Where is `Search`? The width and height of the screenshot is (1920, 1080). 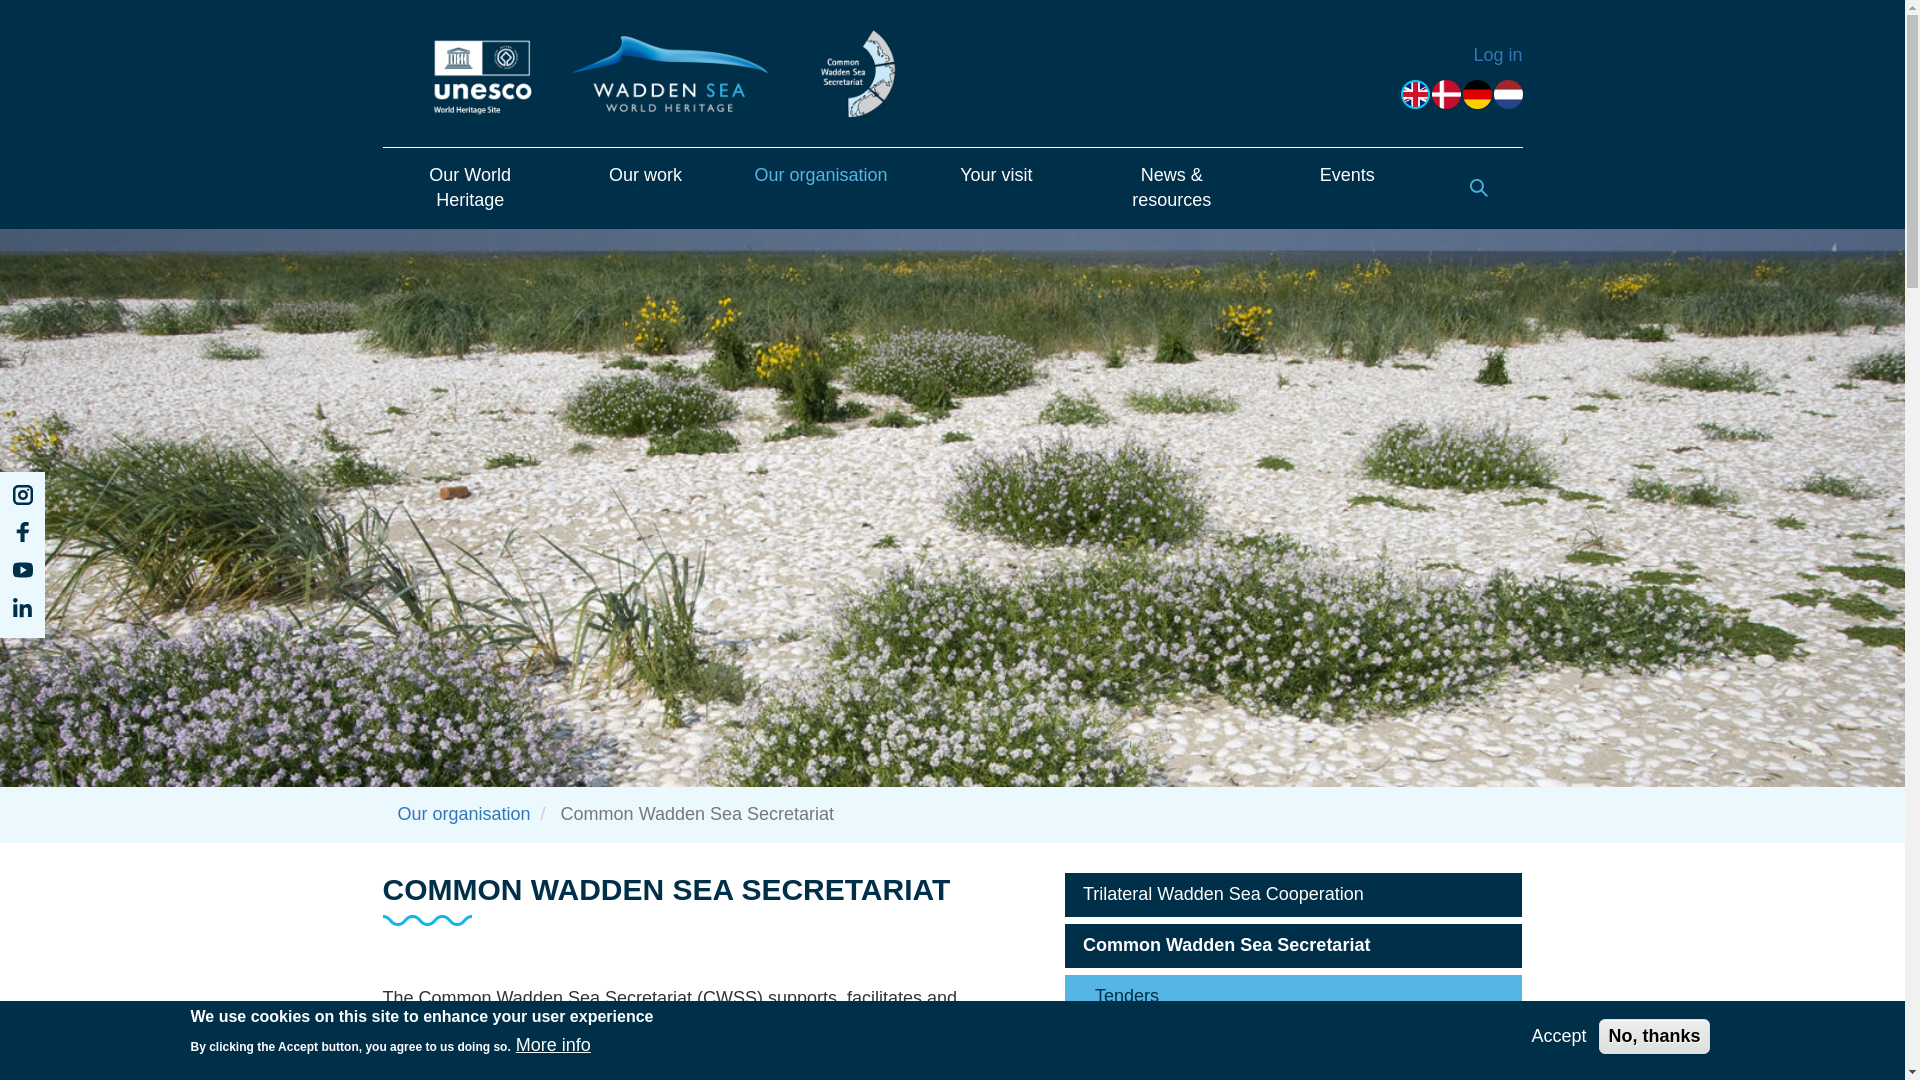
Search is located at coordinates (1478, 188).